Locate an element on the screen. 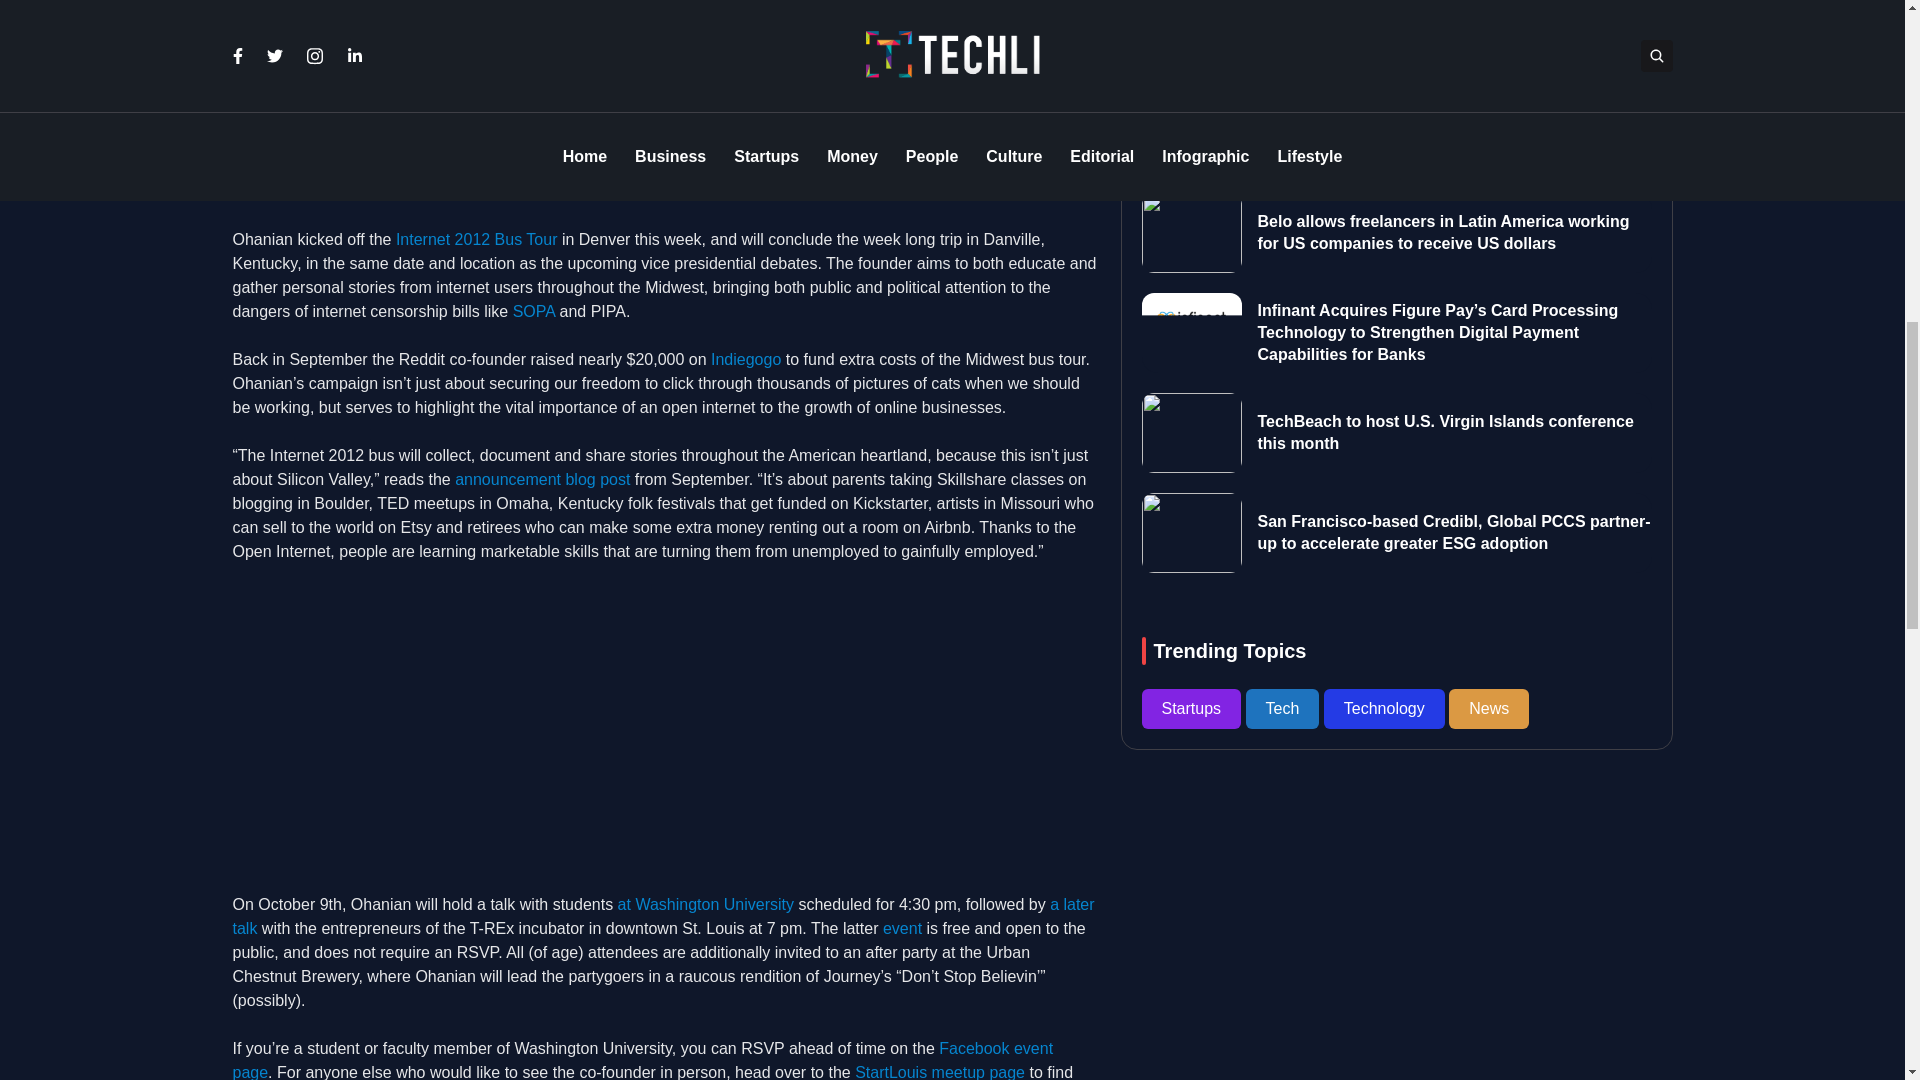 Image resolution: width=1920 pixels, height=1080 pixels. at Washington University is located at coordinates (706, 904).